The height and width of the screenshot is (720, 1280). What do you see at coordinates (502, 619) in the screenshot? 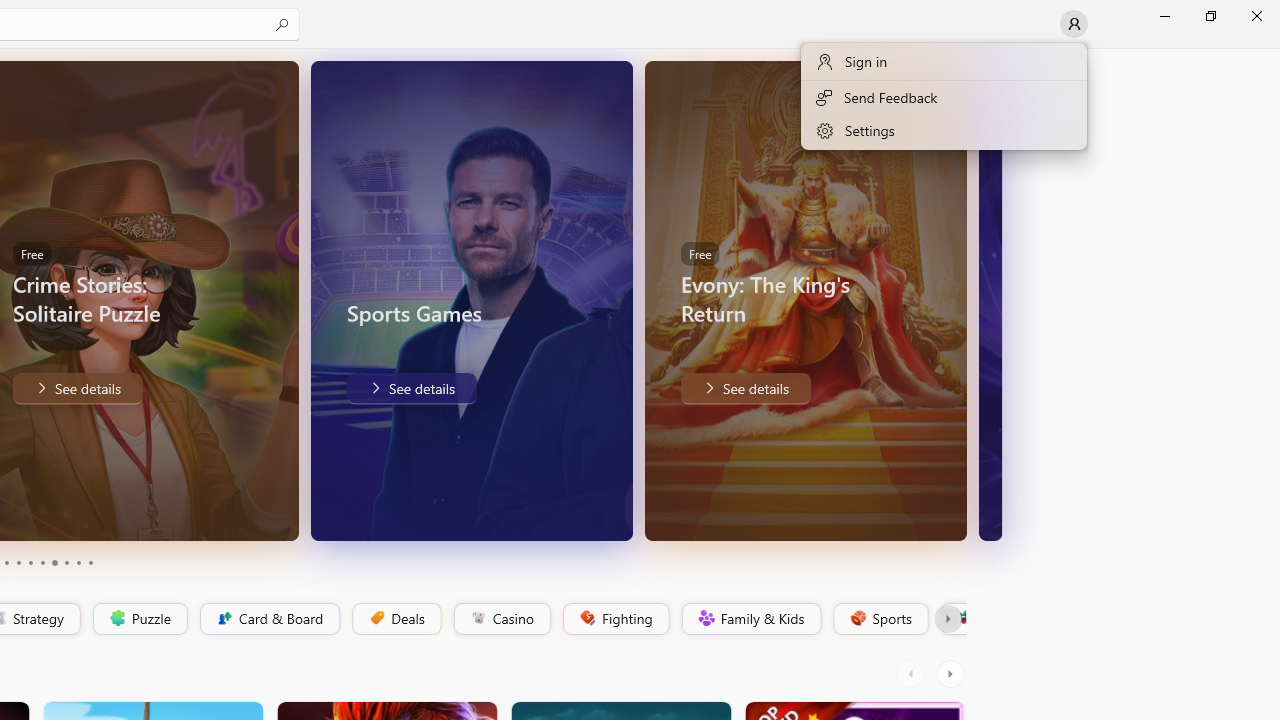
I see `Casino` at bounding box center [502, 619].